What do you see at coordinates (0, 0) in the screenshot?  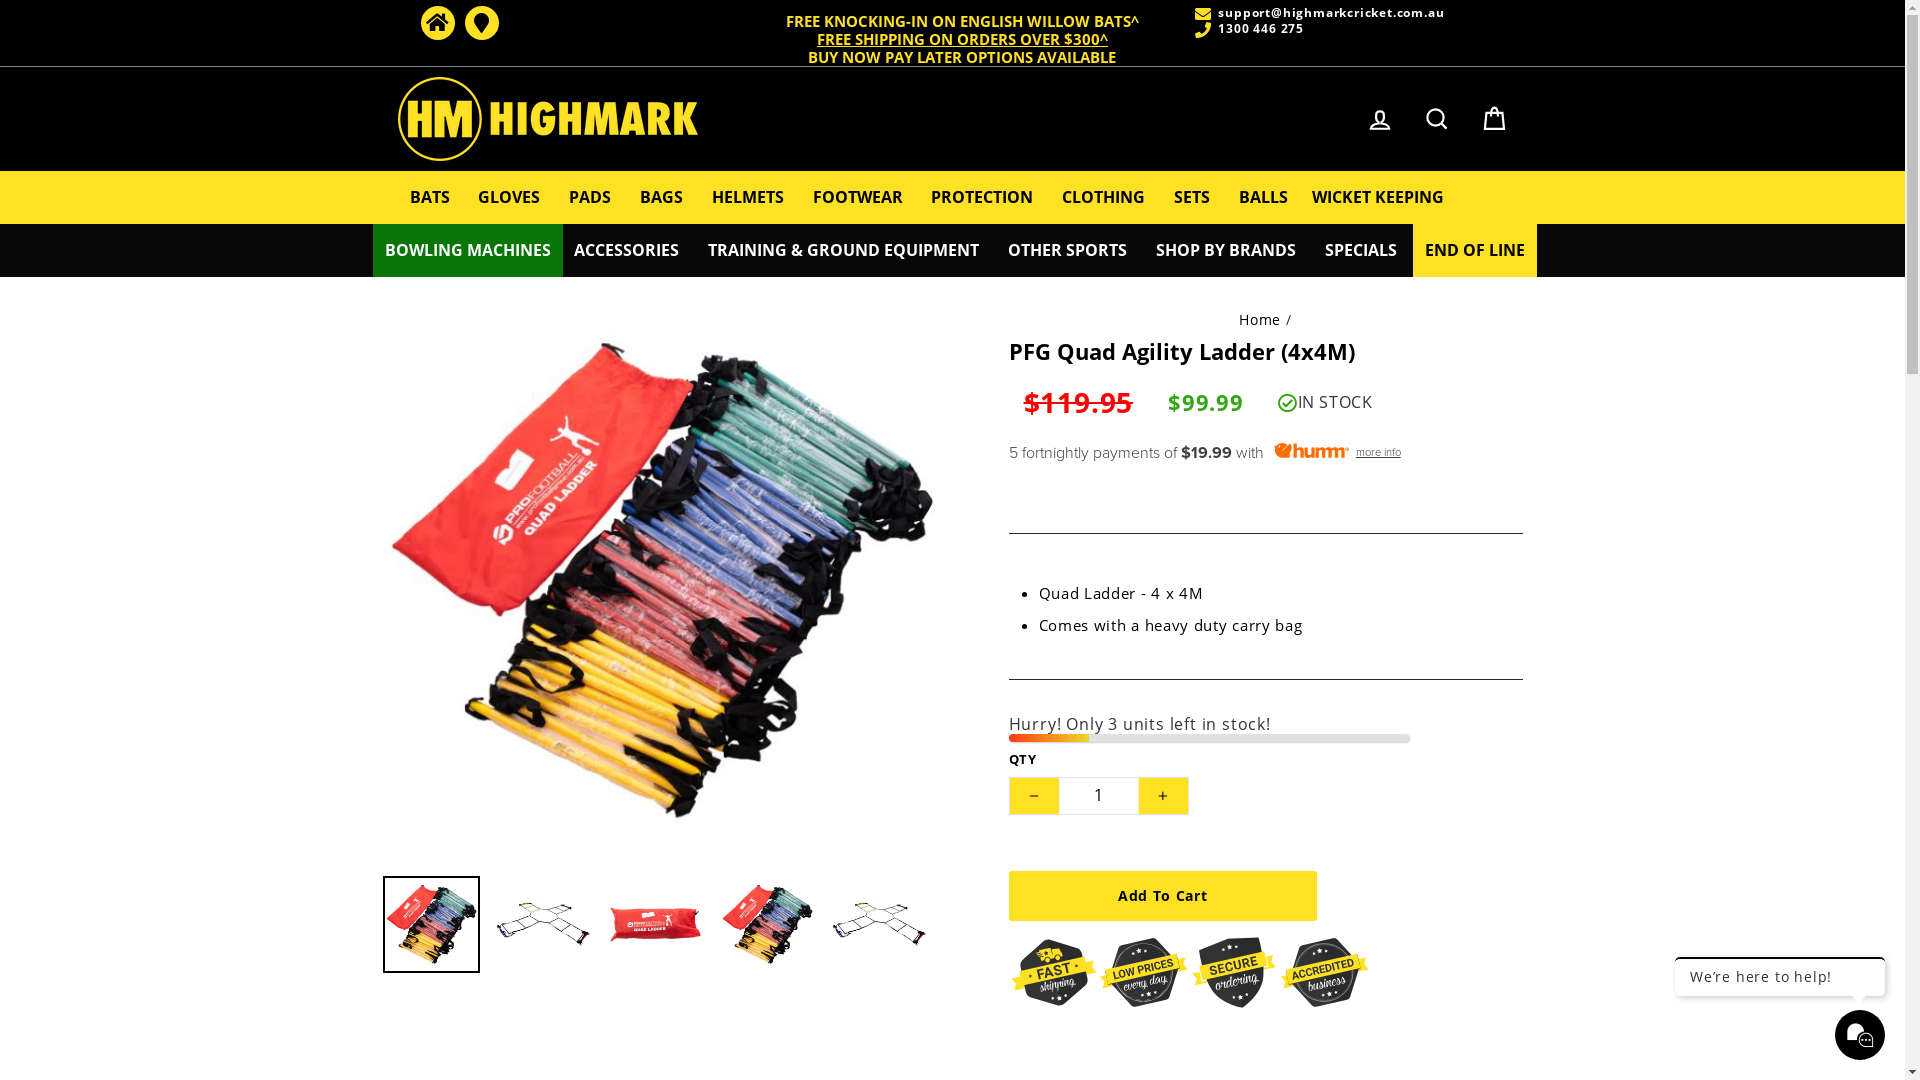 I see `Skip to content` at bounding box center [0, 0].